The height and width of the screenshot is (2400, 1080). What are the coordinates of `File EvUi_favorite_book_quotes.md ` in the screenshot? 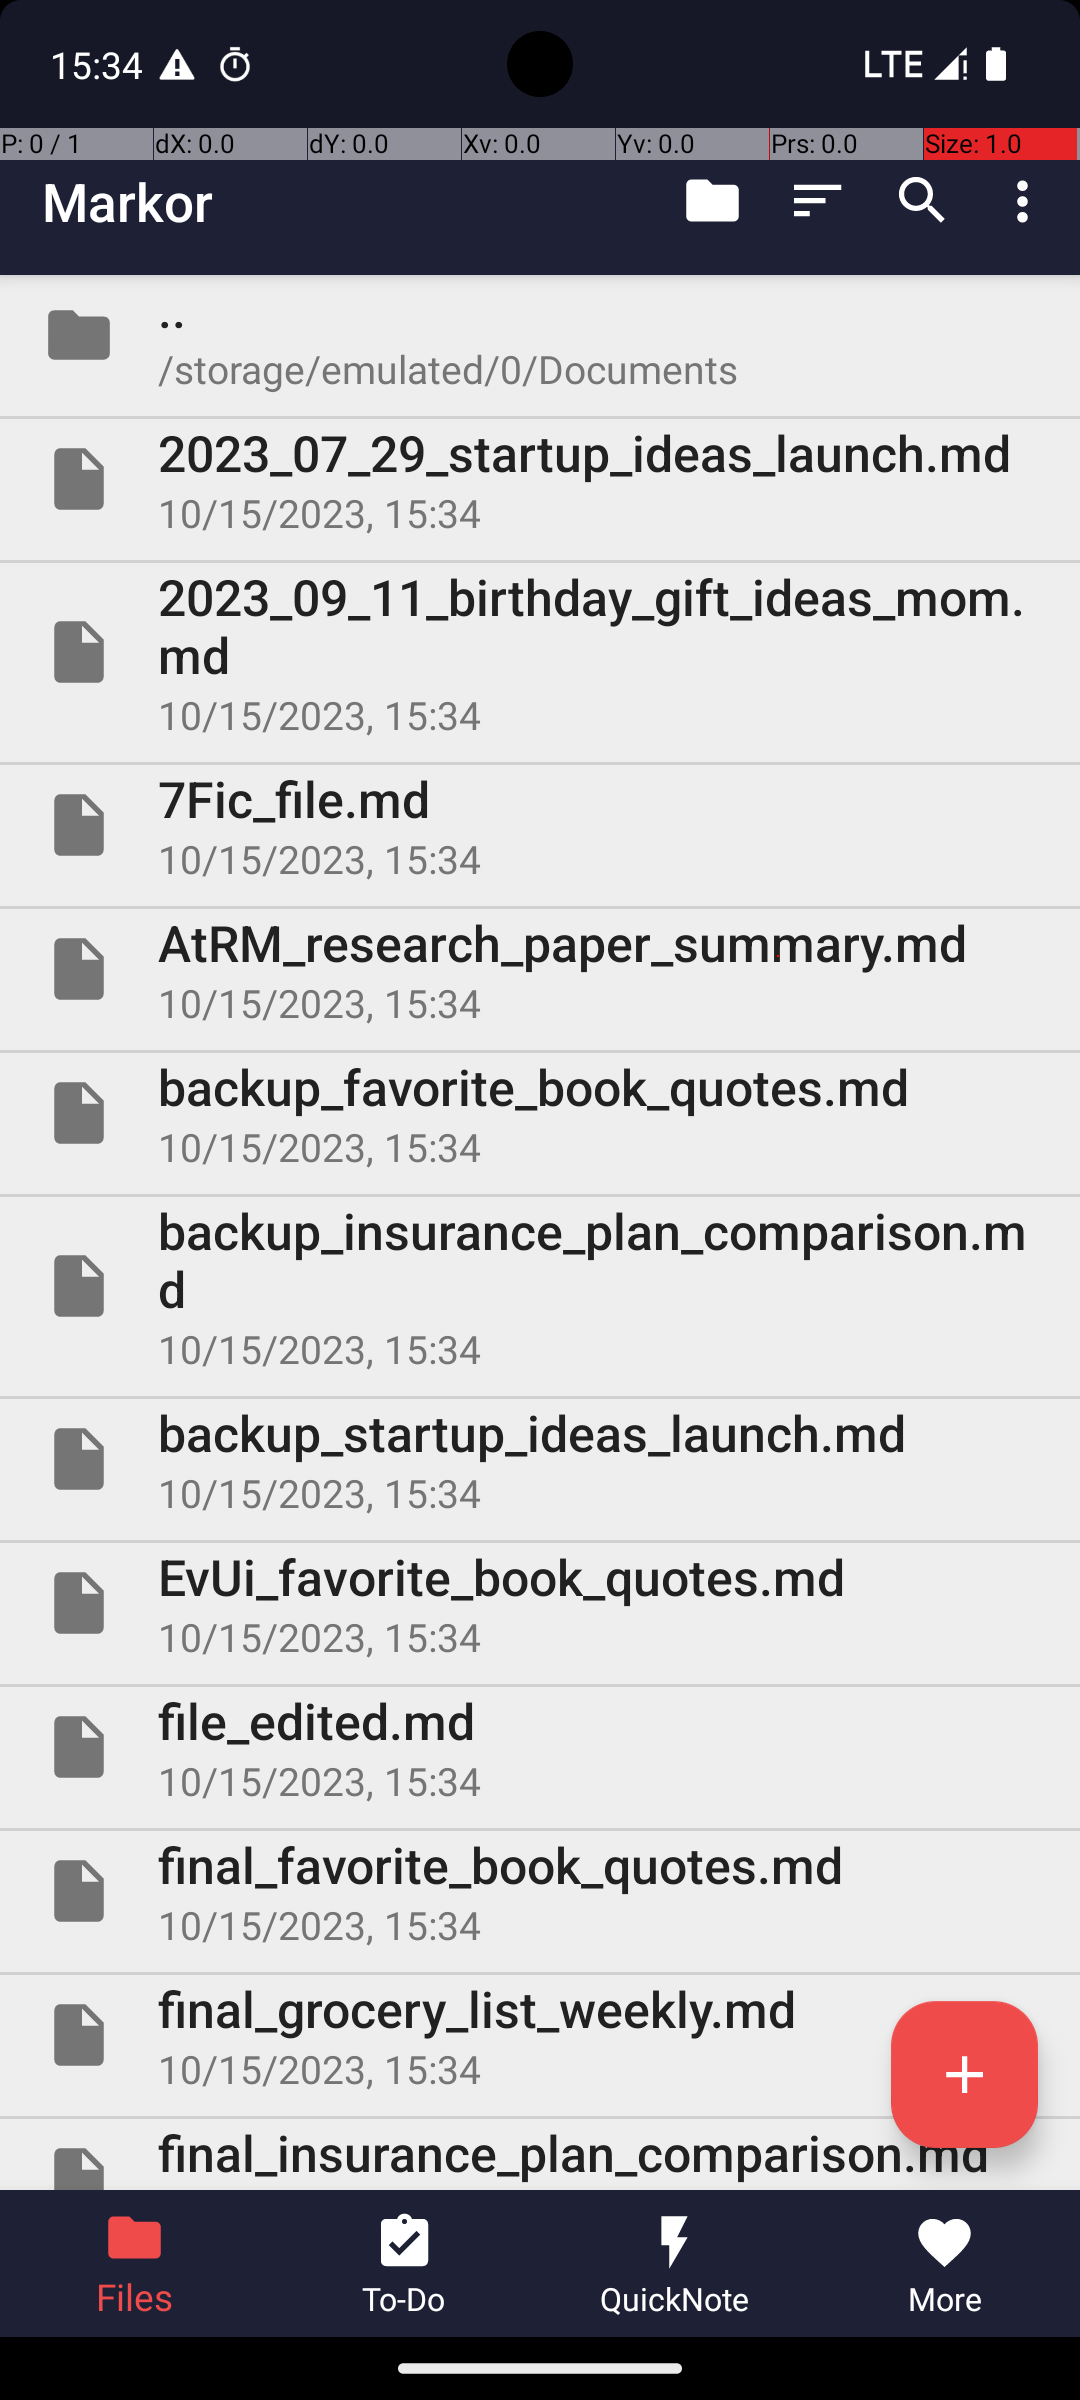 It's located at (540, 1603).